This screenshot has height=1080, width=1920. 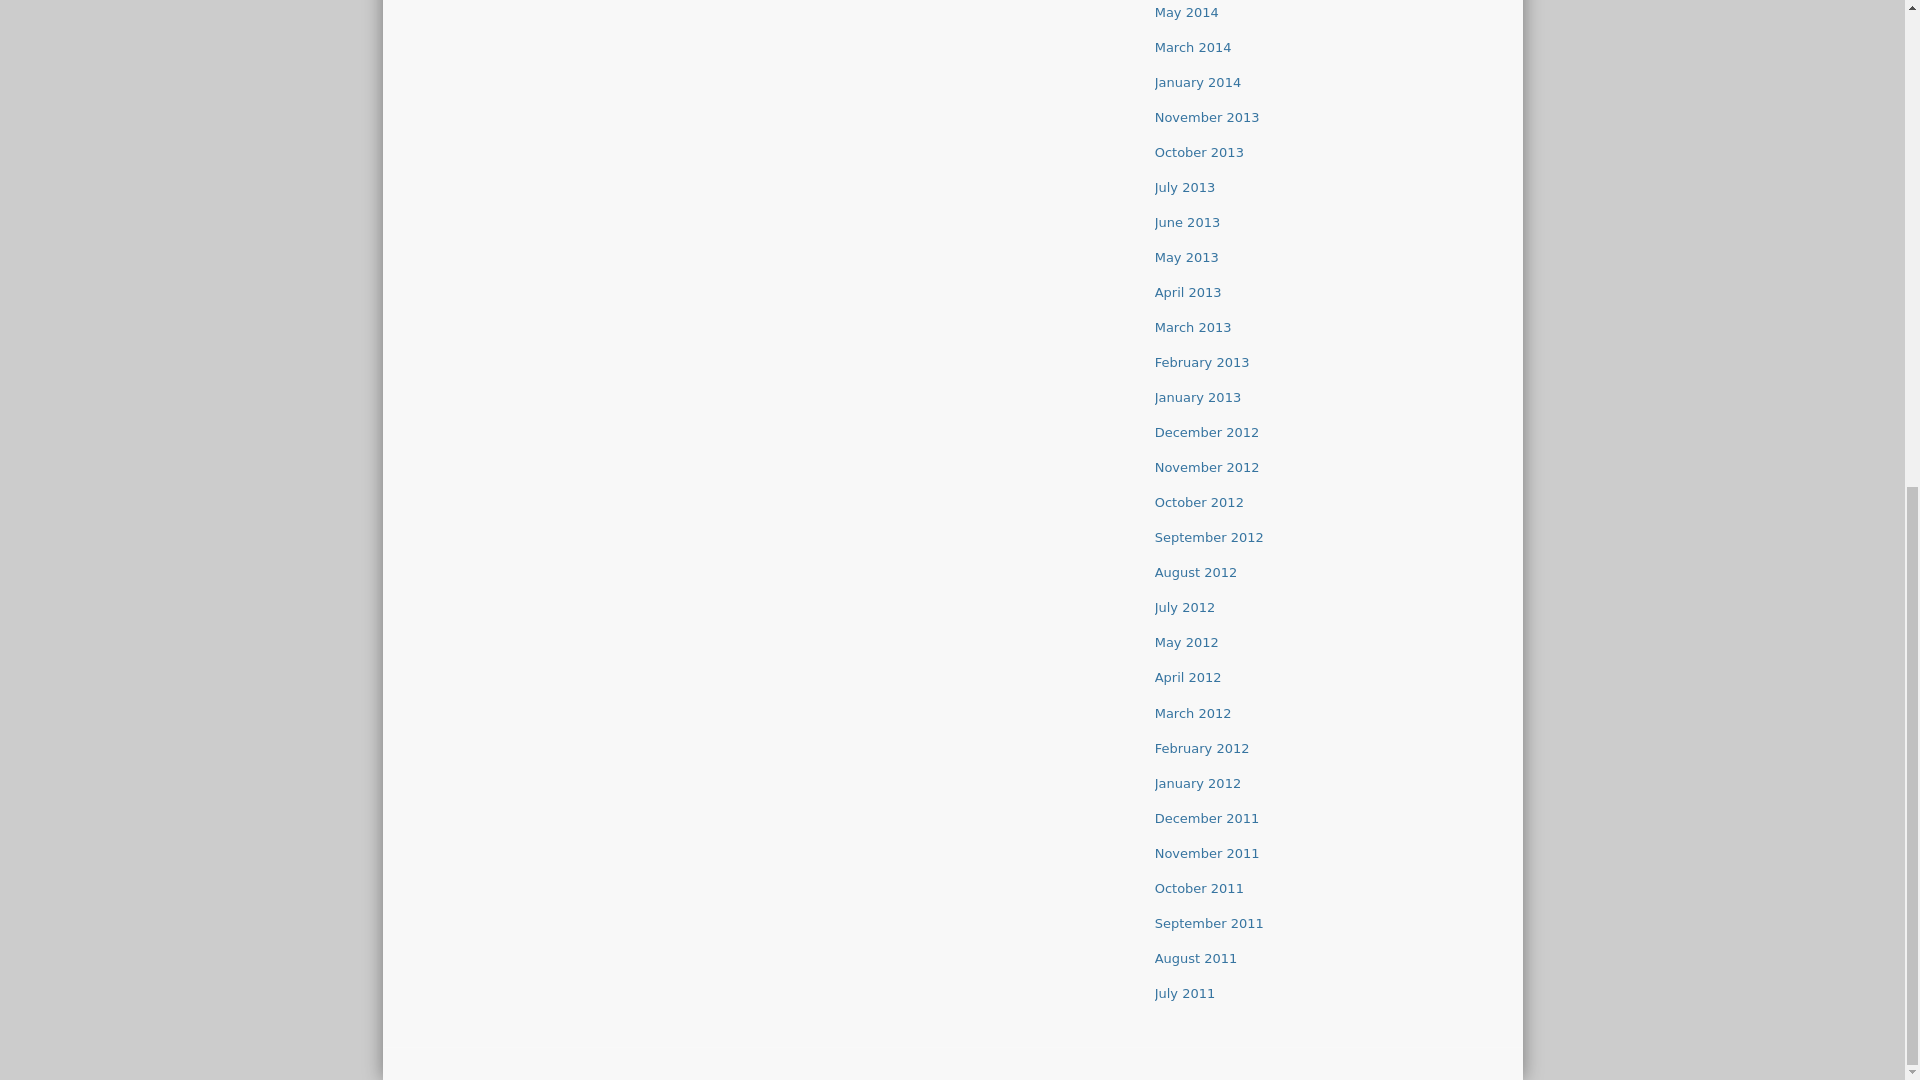 What do you see at coordinates (1185, 188) in the screenshot?
I see `July 2013` at bounding box center [1185, 188].